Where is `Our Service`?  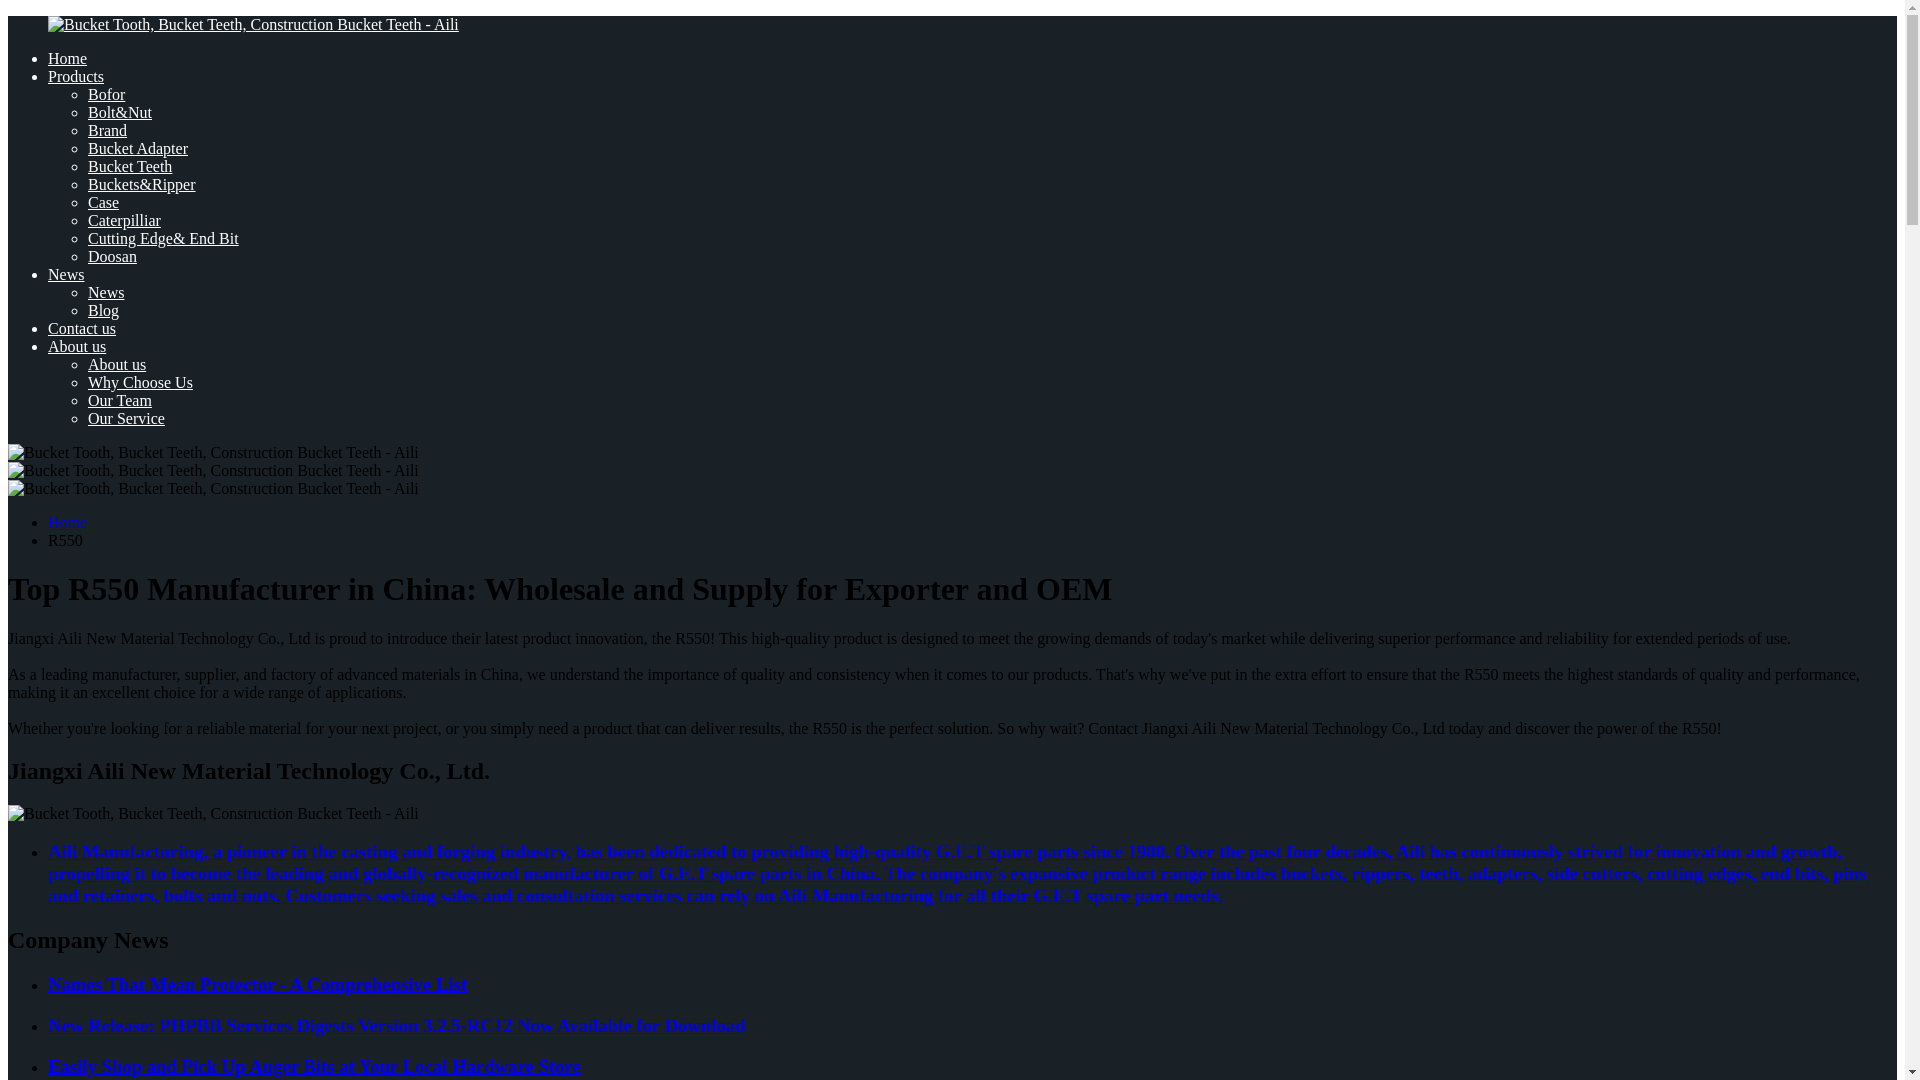 Our Service is located at coordinates (126, 418).